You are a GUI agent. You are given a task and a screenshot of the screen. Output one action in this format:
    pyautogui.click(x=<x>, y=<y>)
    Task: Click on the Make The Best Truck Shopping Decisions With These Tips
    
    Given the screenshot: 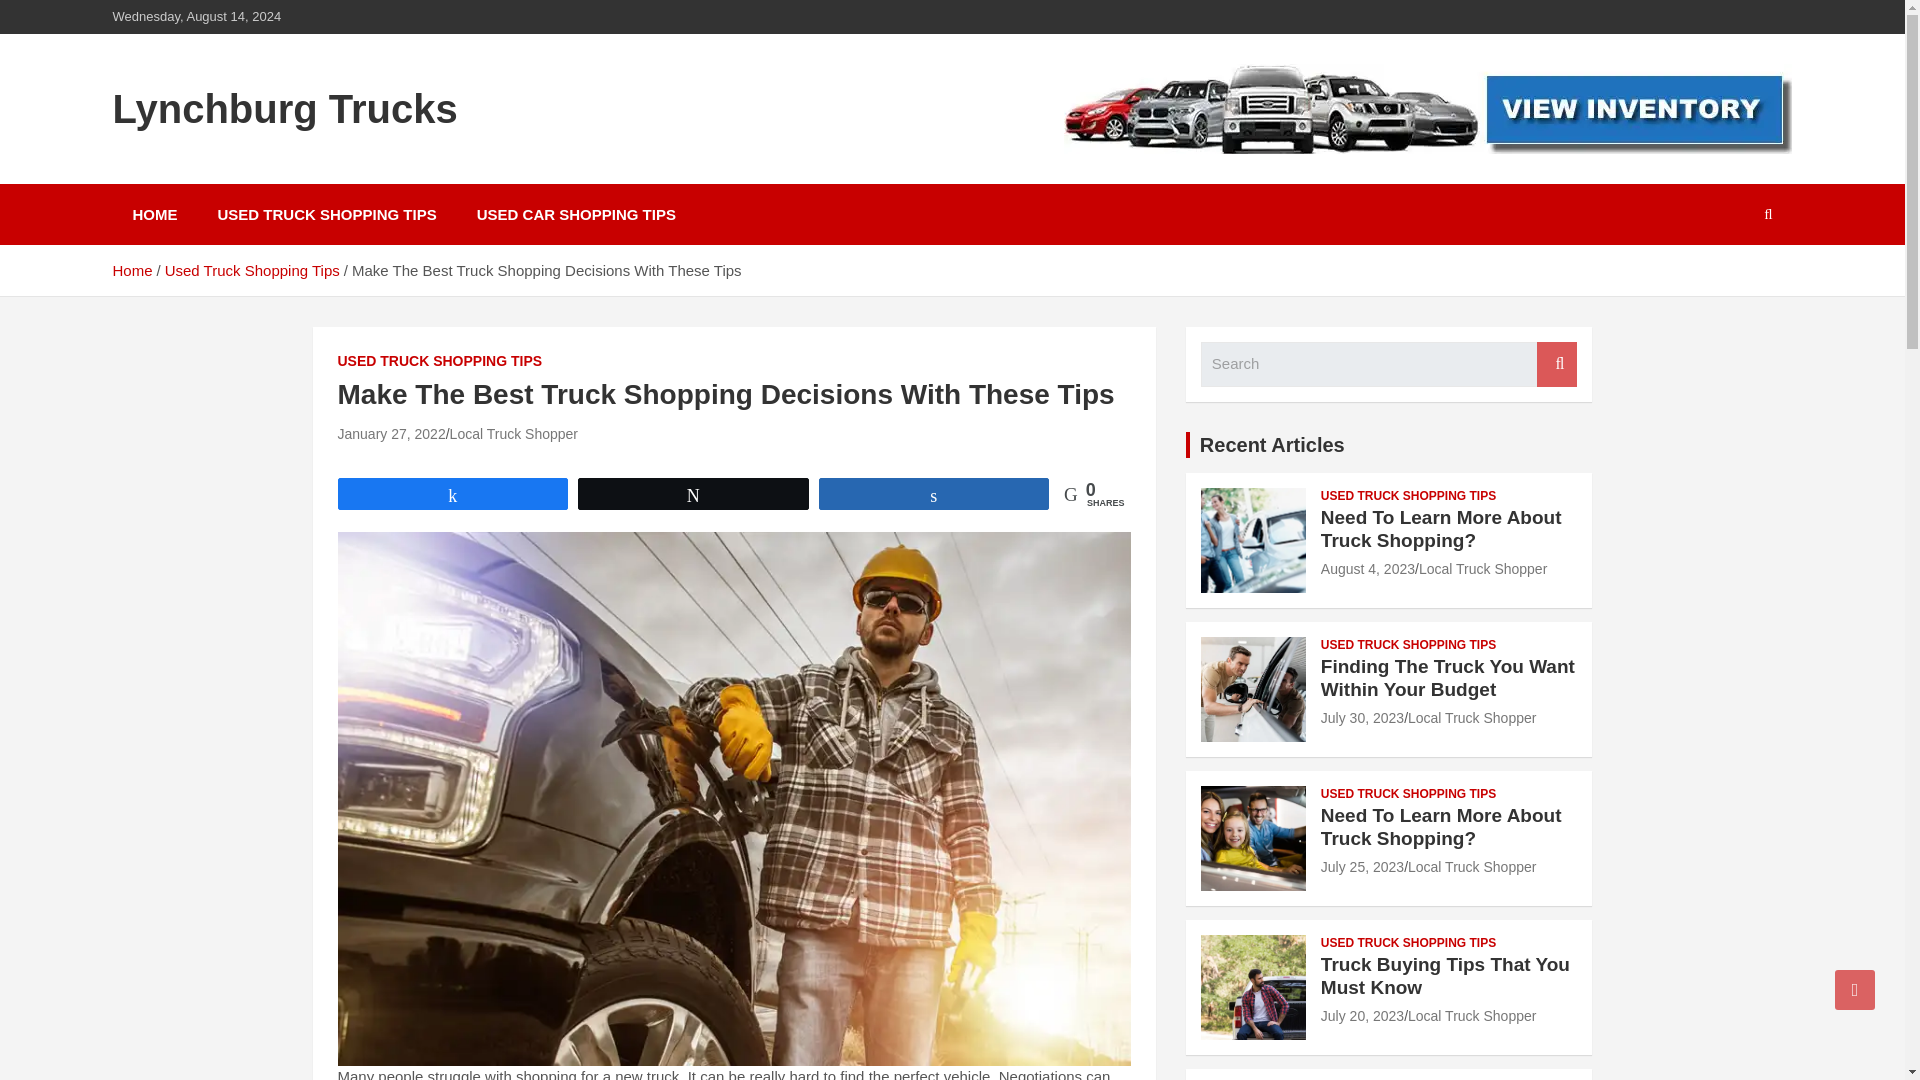 What is the action you would take?
    pyautogui.click(x=391, y=433)
    